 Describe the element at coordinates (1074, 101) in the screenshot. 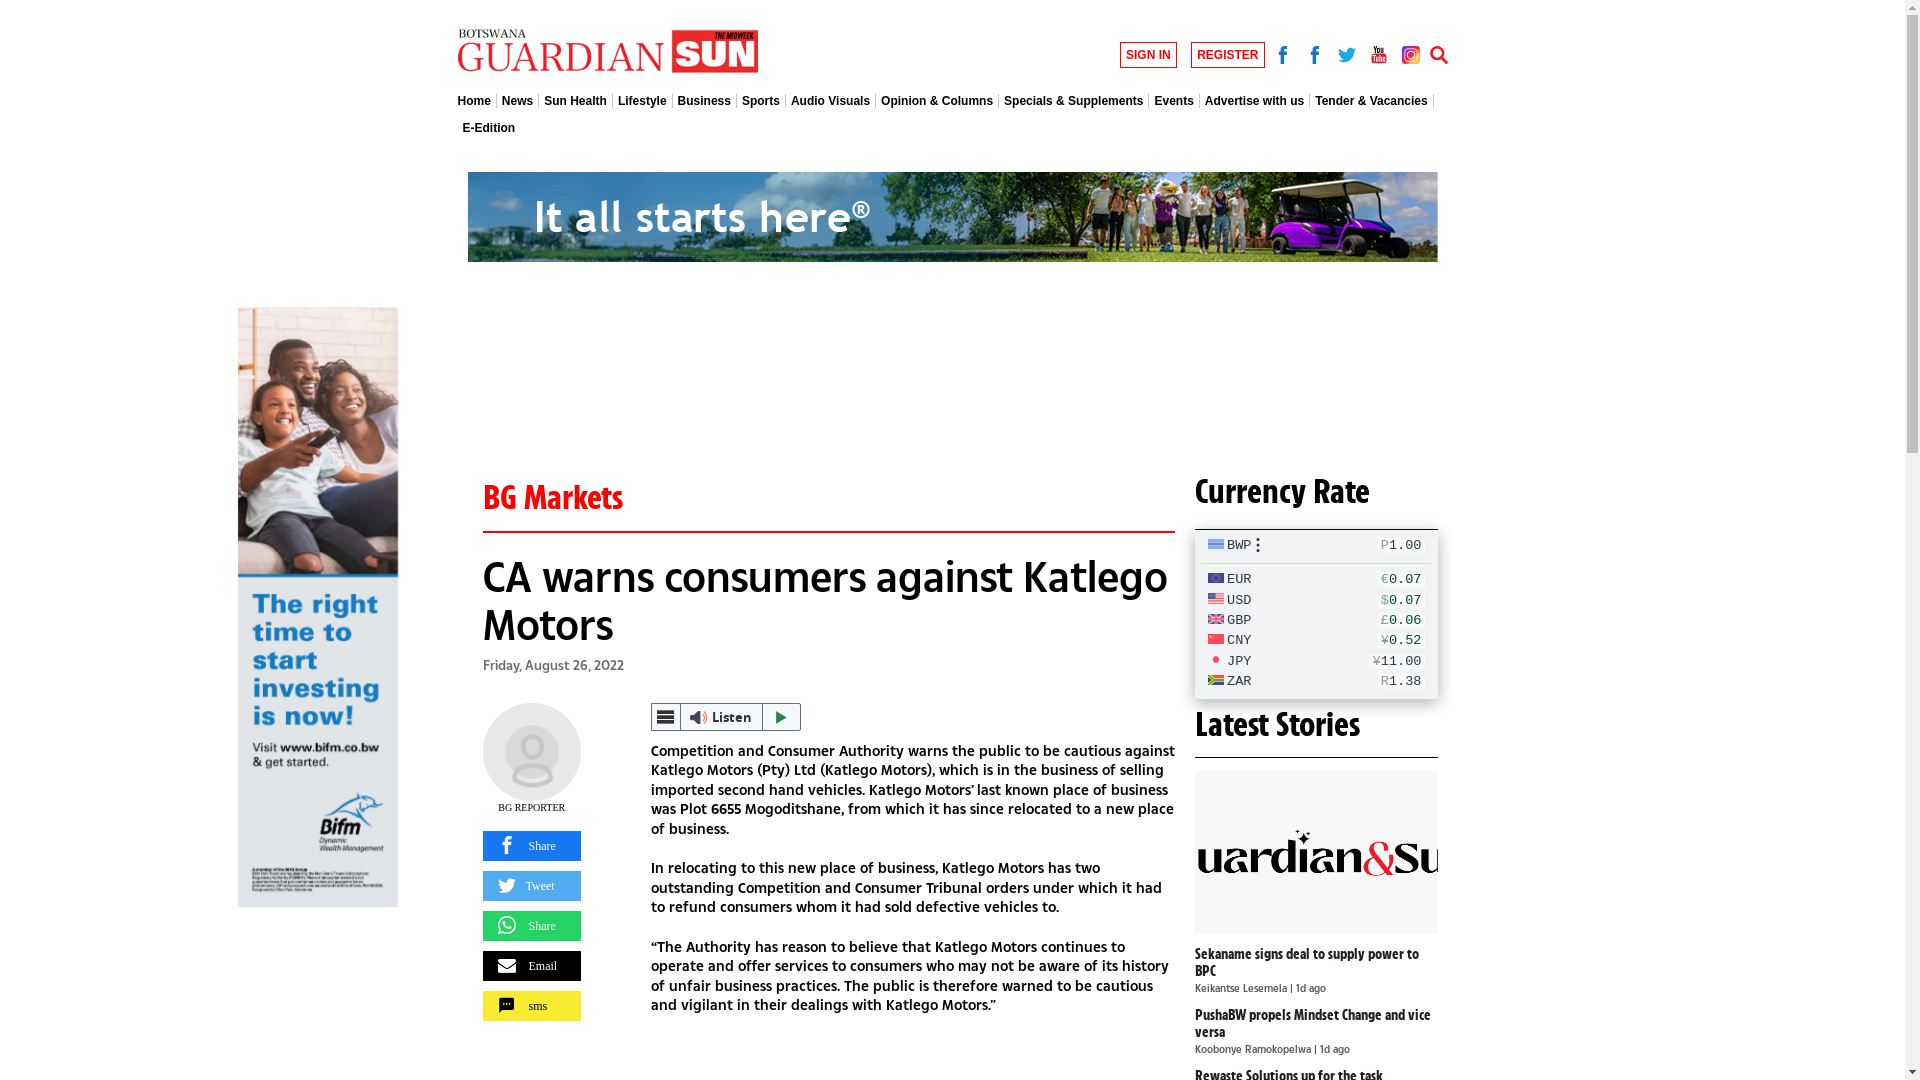

I see `Specials & Supplements` at that location.